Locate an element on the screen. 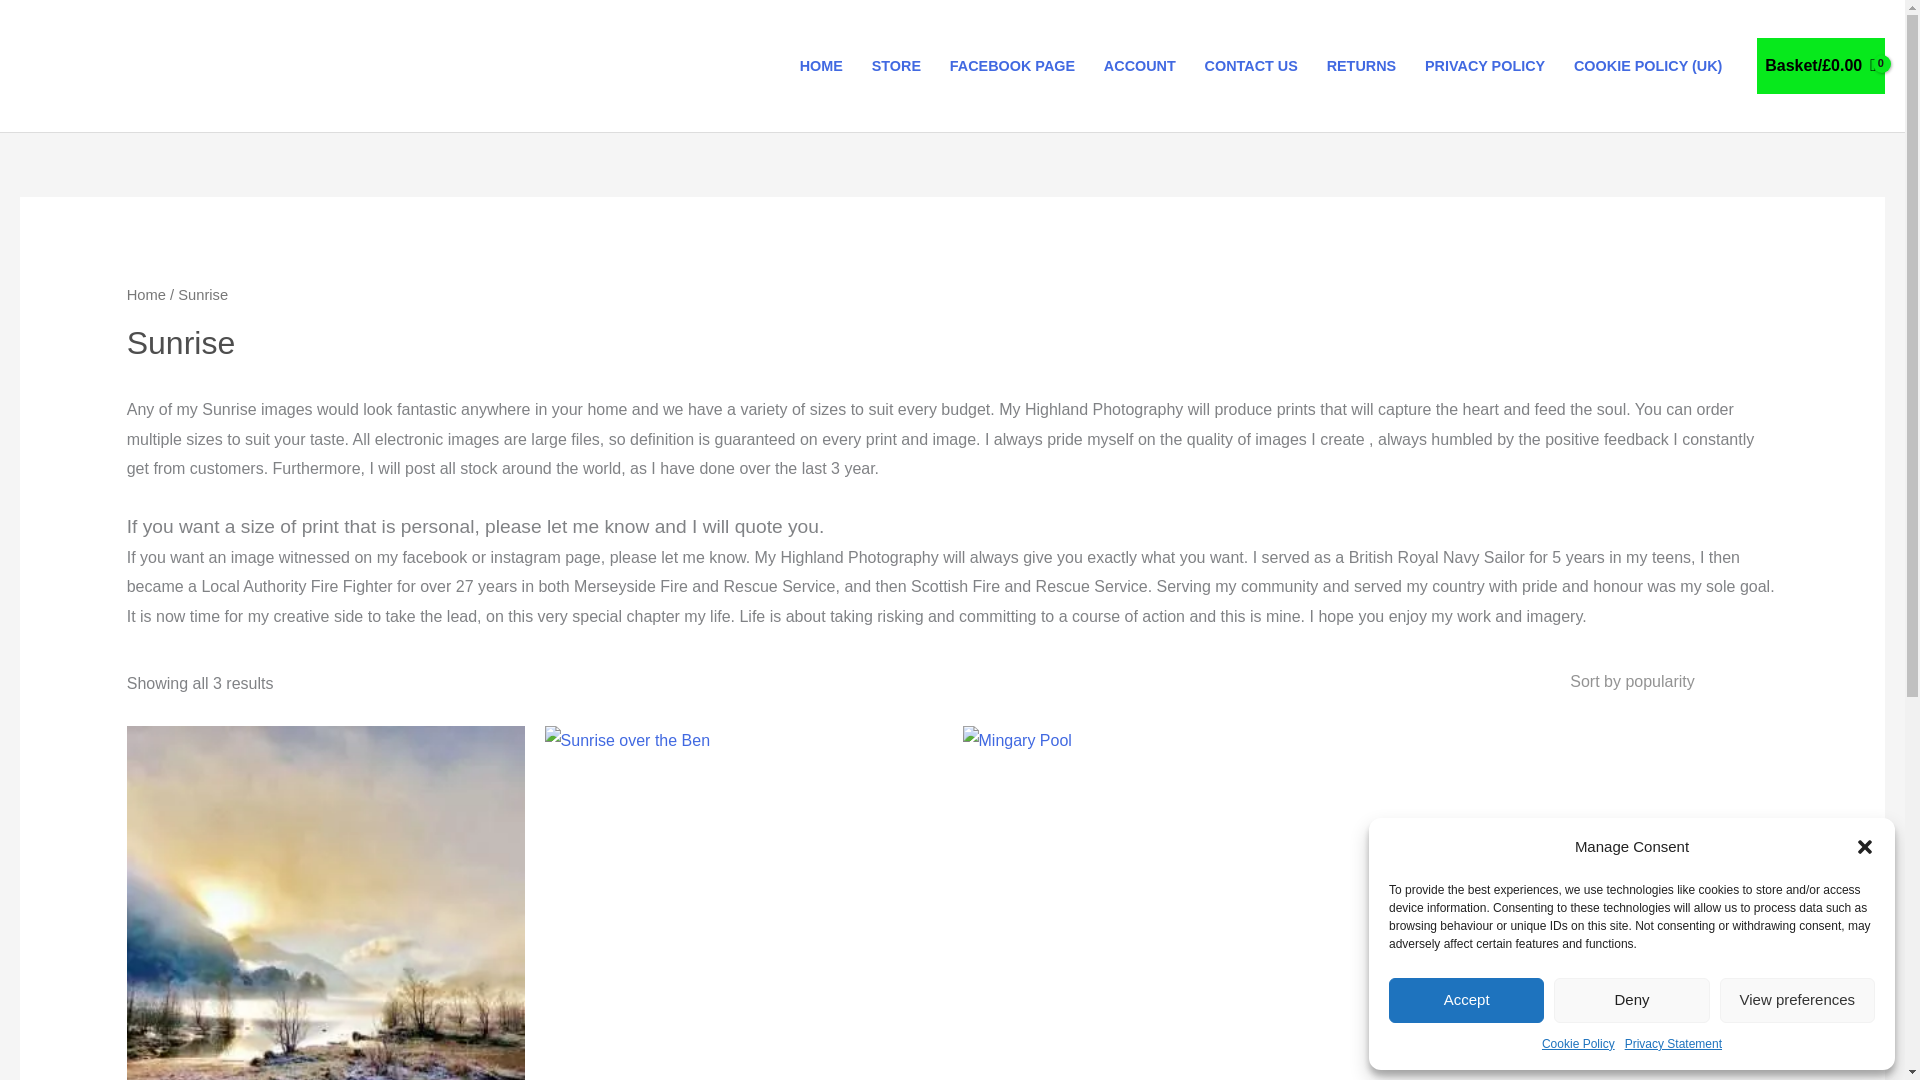 The image size is (1920, 1080). FACEBOOK PAGE is located at coordinates (1012, 66).